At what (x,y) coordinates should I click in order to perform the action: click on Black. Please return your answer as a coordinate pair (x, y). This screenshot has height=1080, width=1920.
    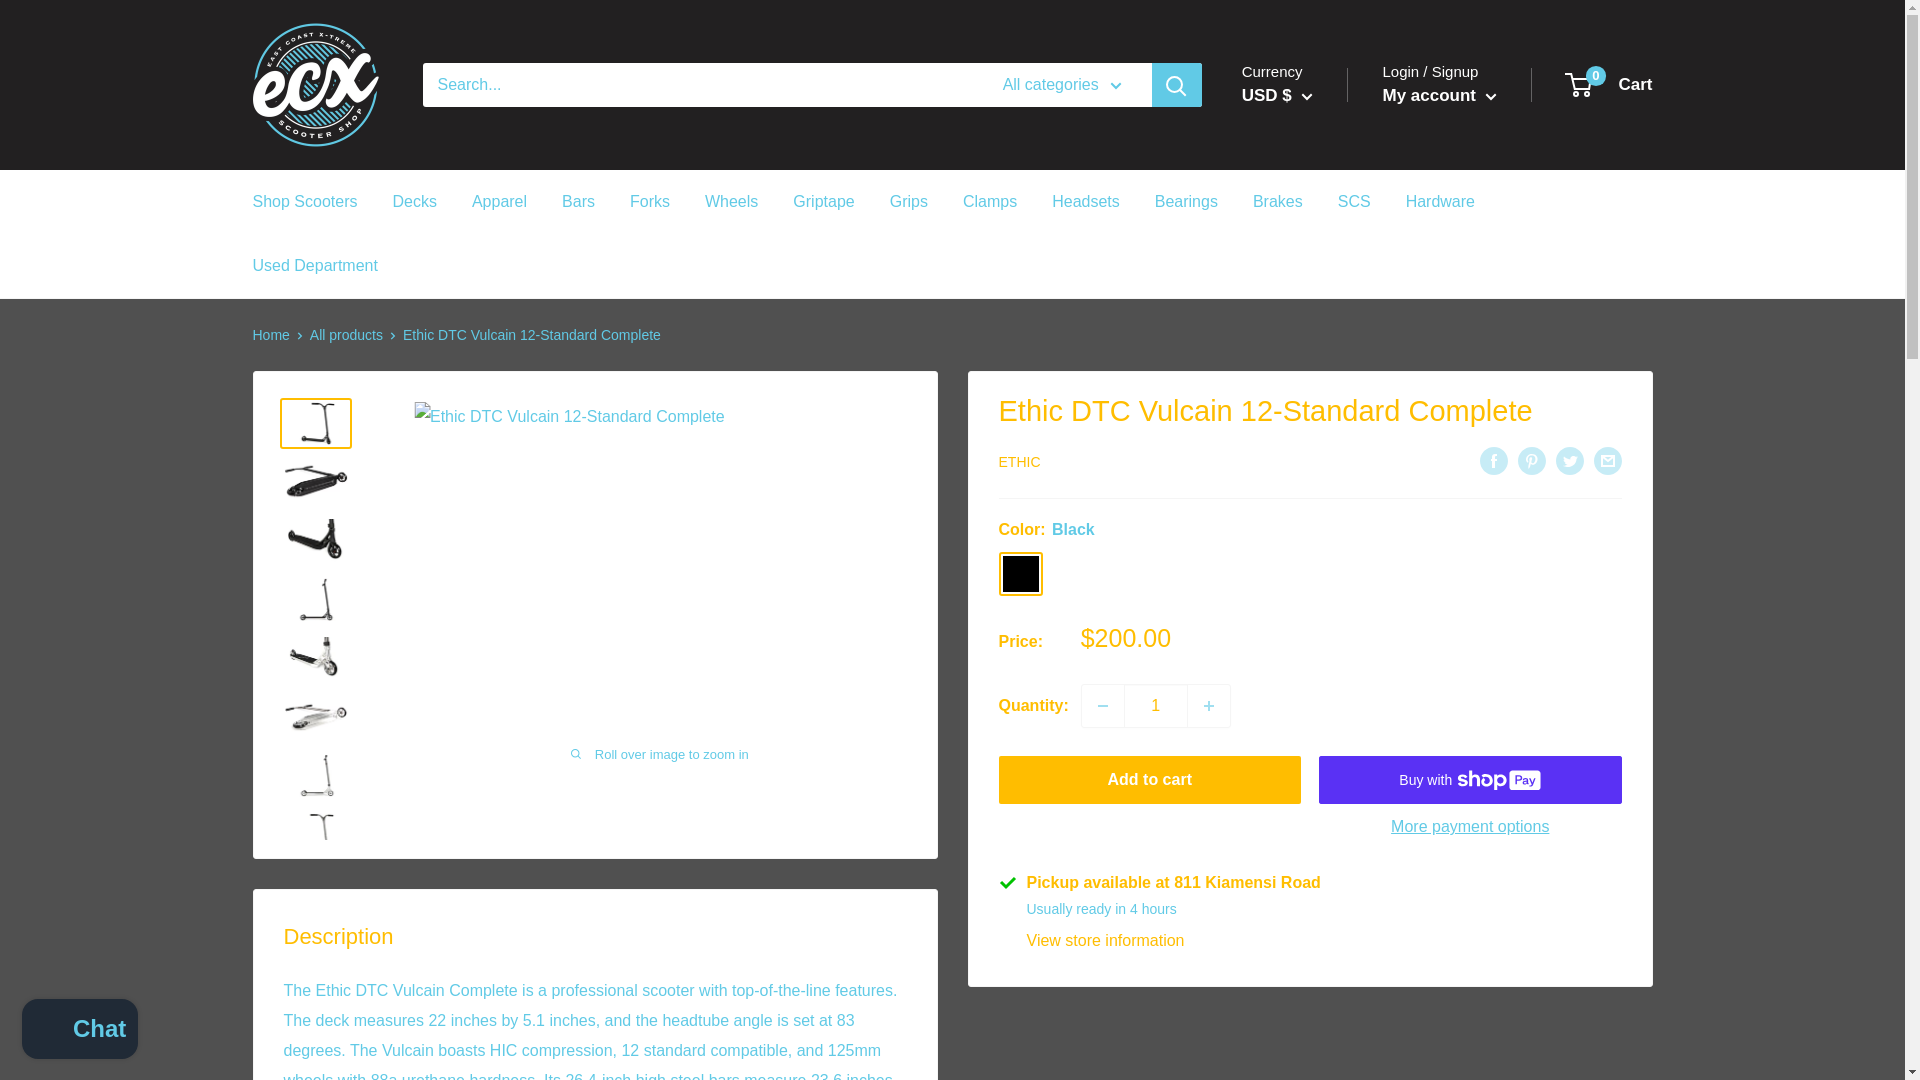
    Looking at the image, I should click on (1020, 574).